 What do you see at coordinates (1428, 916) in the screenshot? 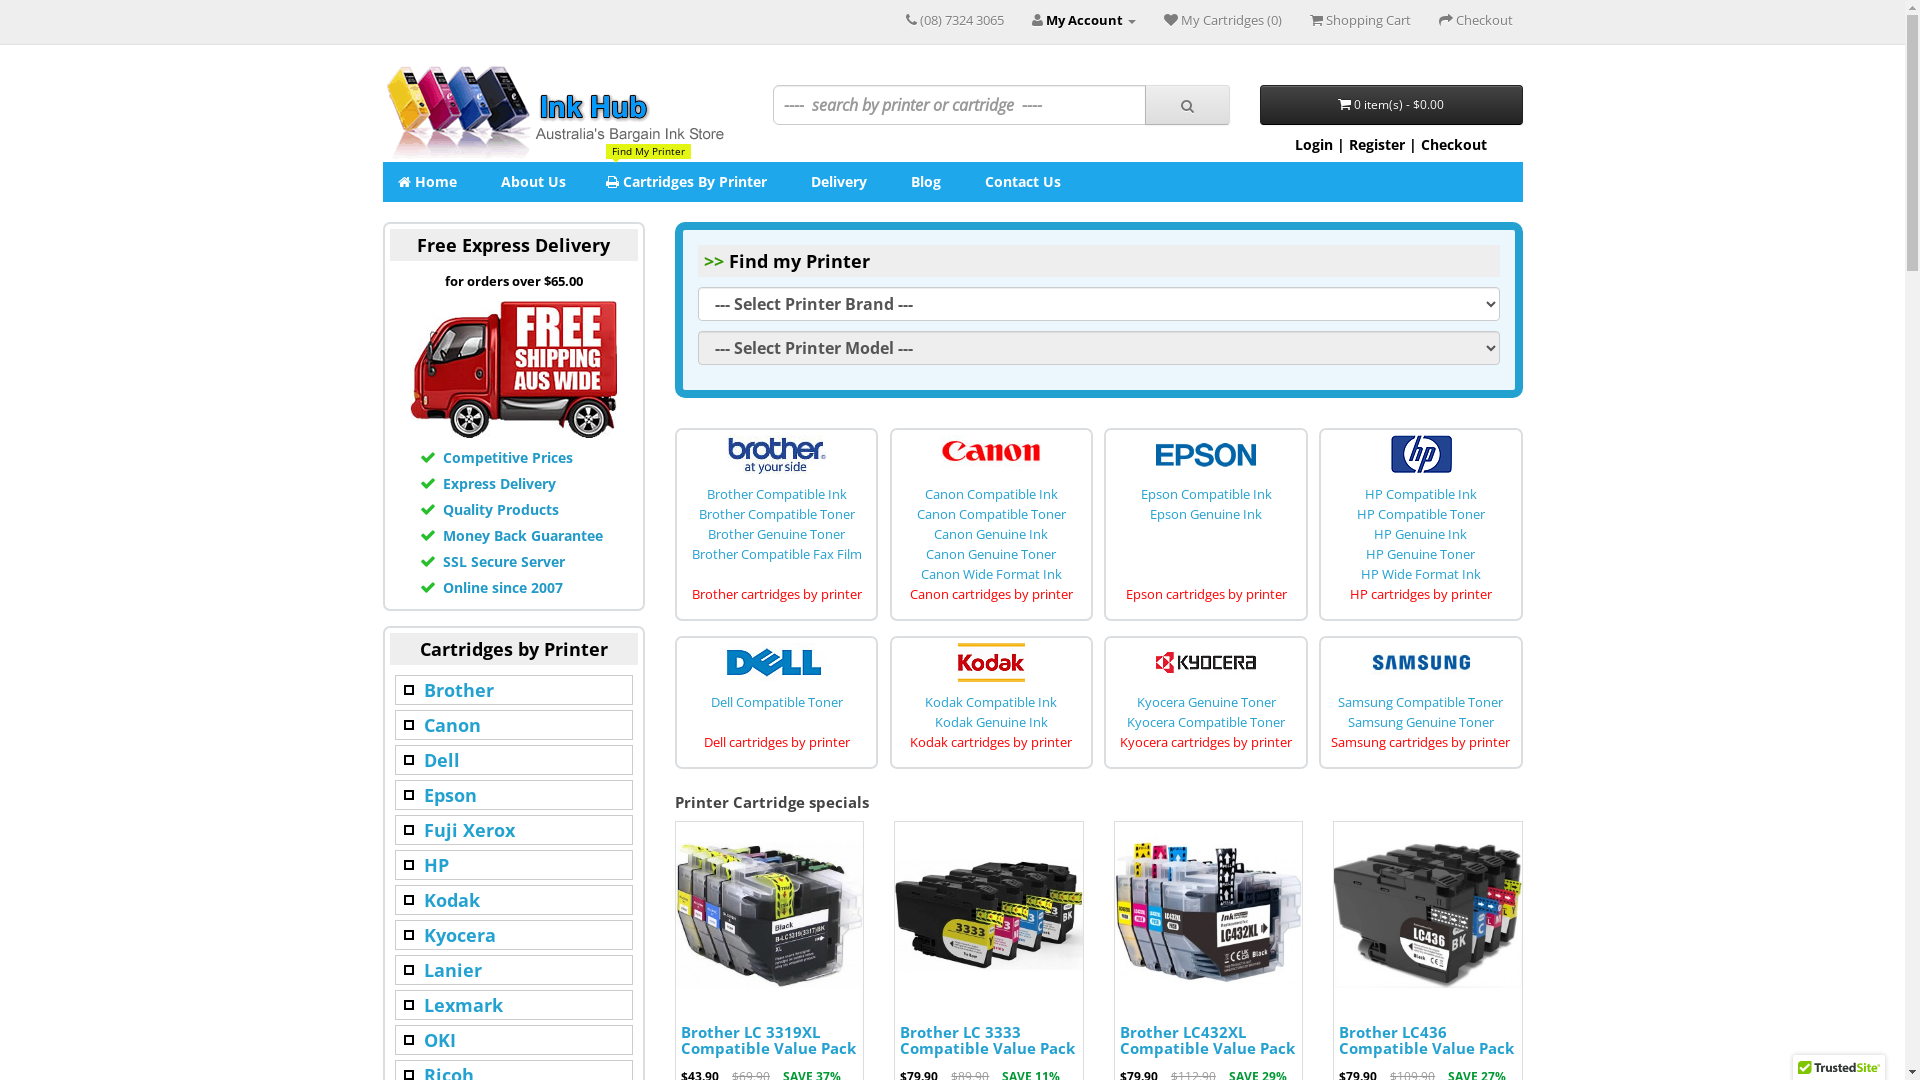
I see `Brother LC436 Compatible Value Pack` at bounding box center [1428, 916].